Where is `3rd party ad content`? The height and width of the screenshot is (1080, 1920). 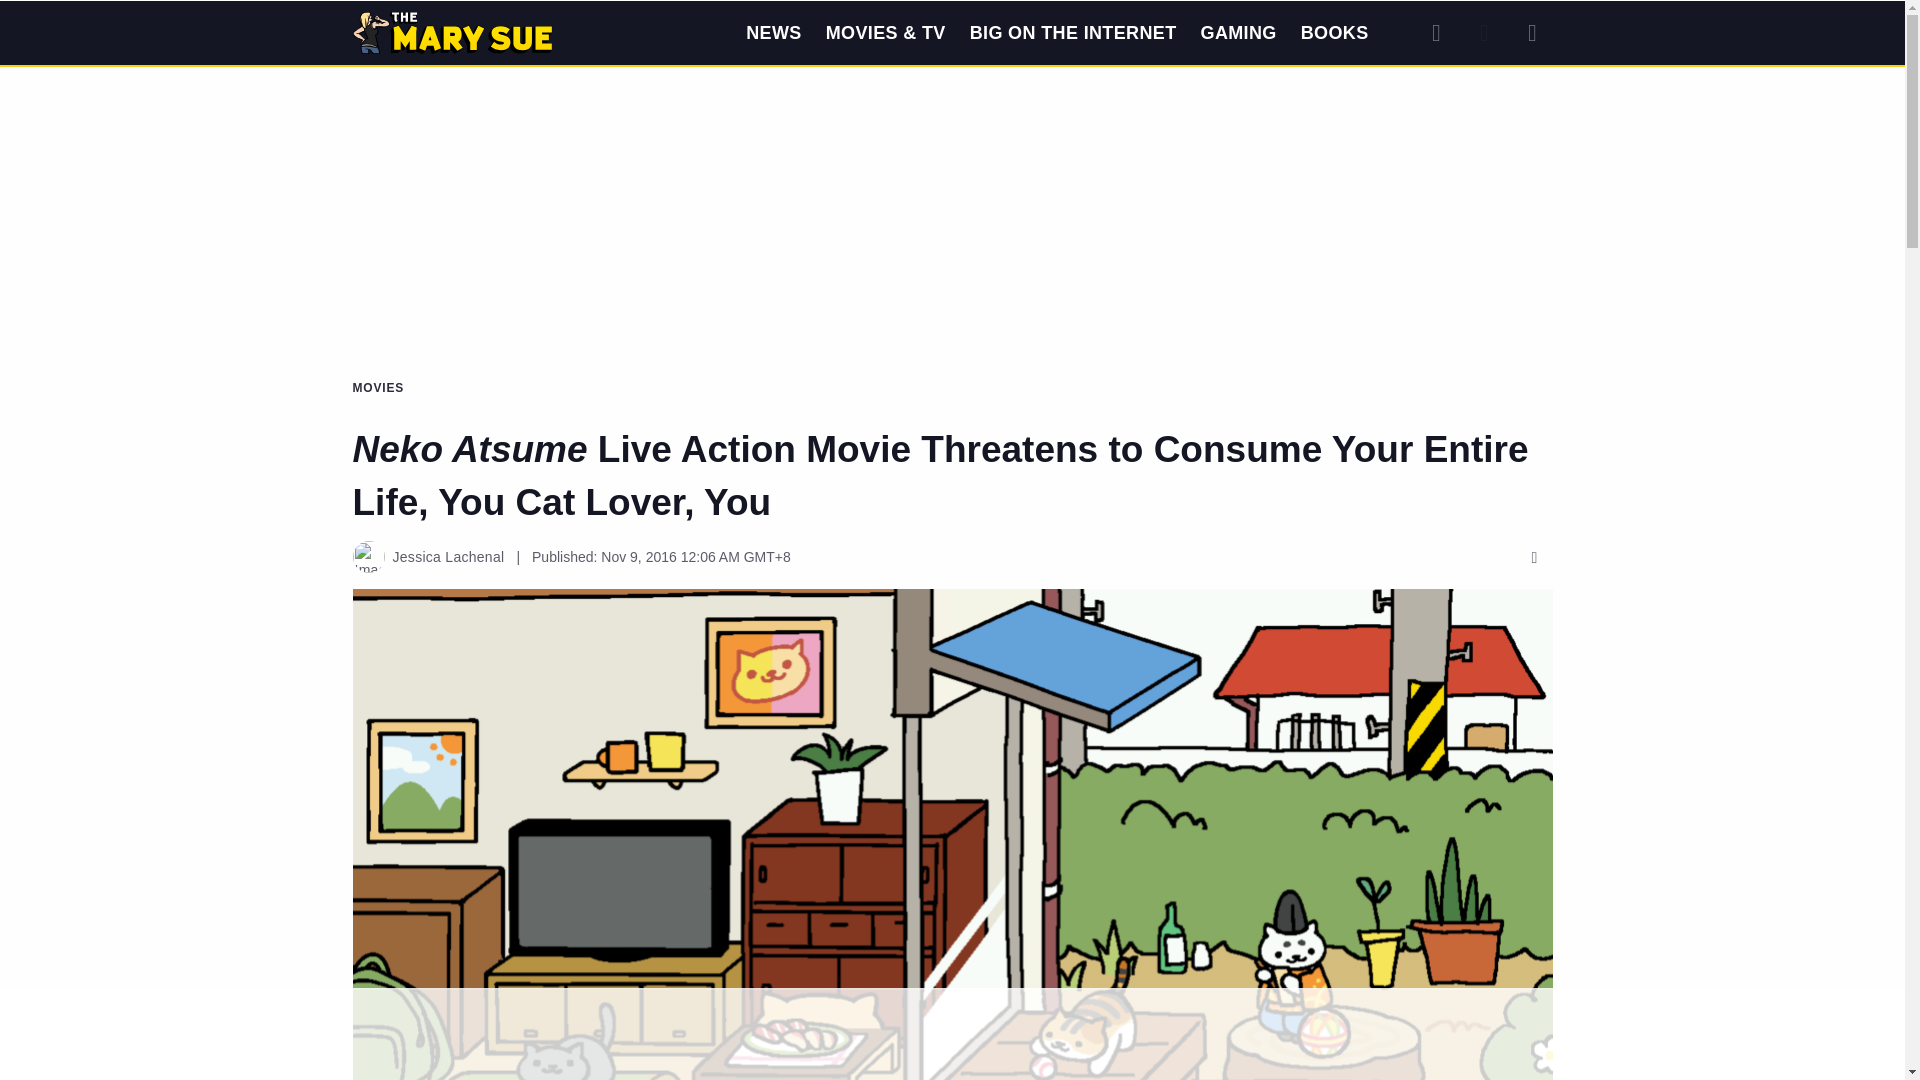 3rd party ad content is located at coordinates (951, 144).